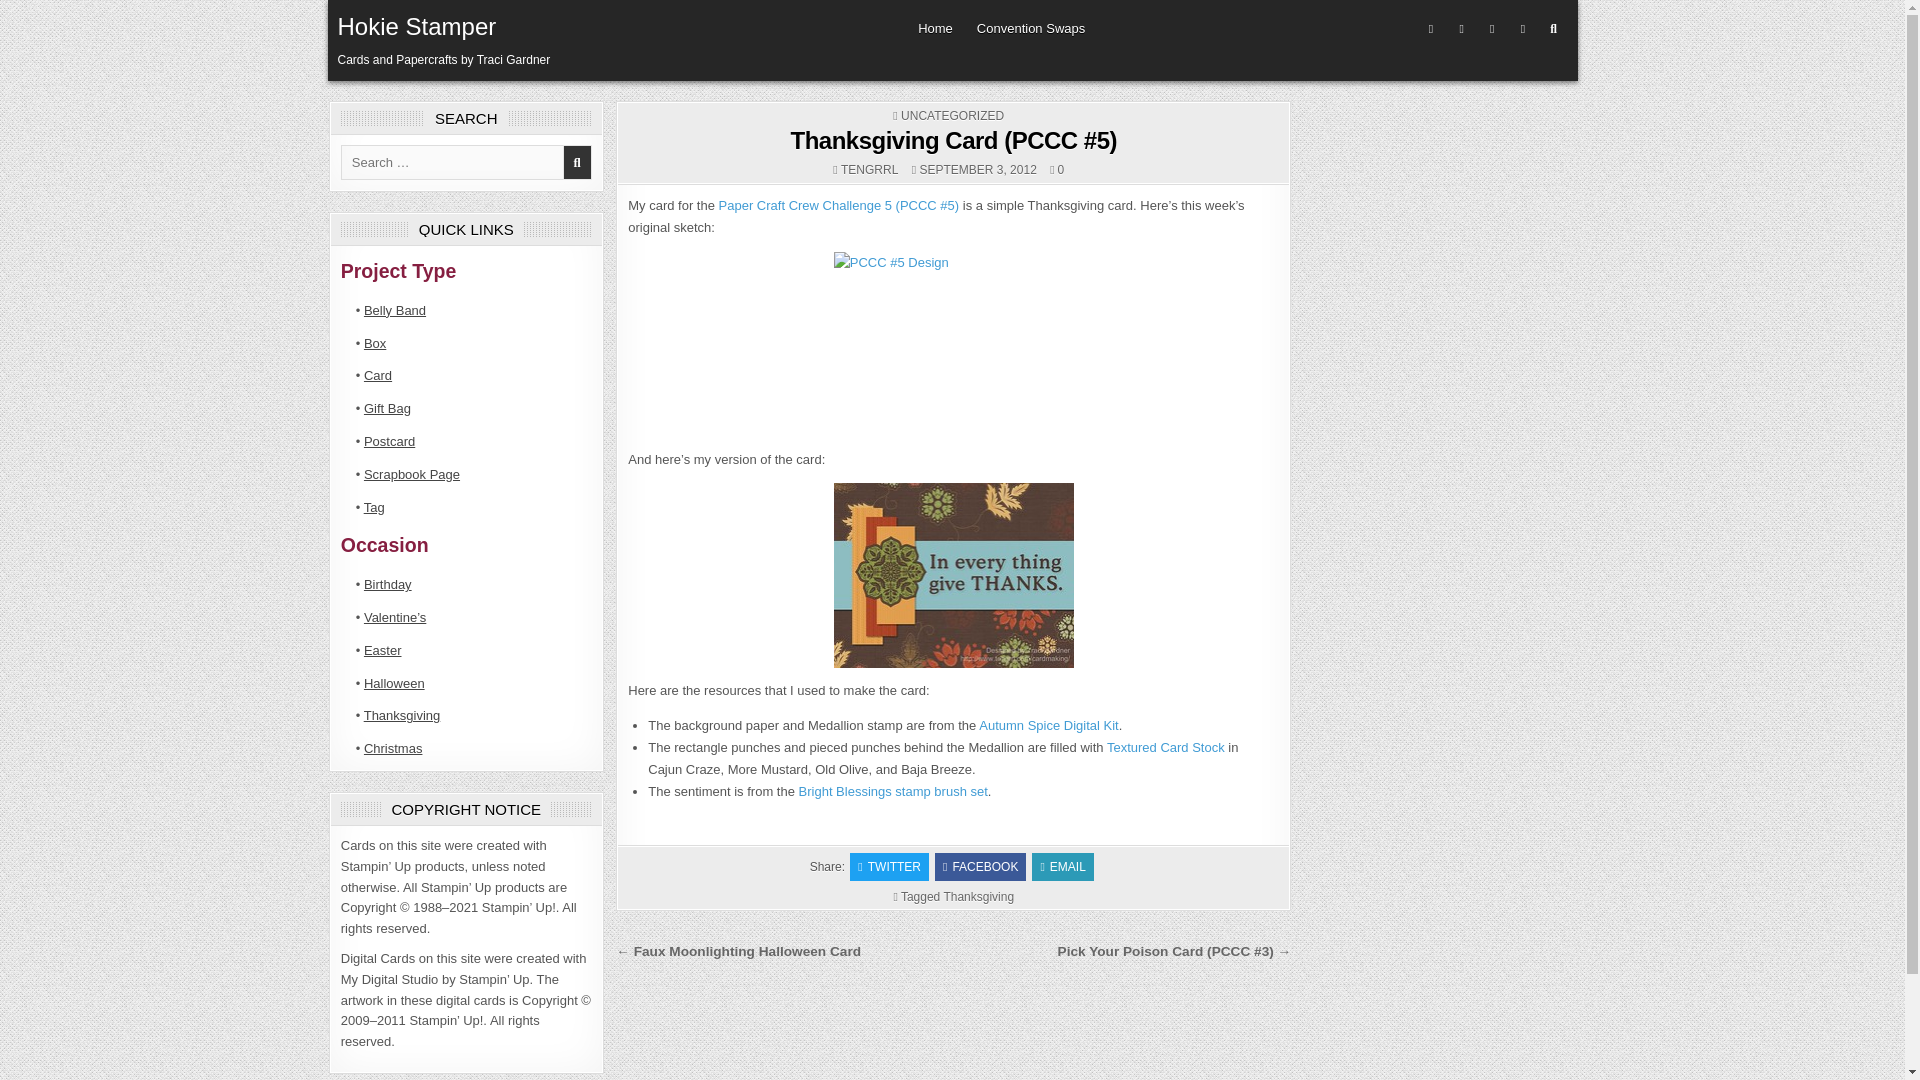  Describe the element at coordinates (1062, 867) in the screenshot. I see `EMAIL` at that location.